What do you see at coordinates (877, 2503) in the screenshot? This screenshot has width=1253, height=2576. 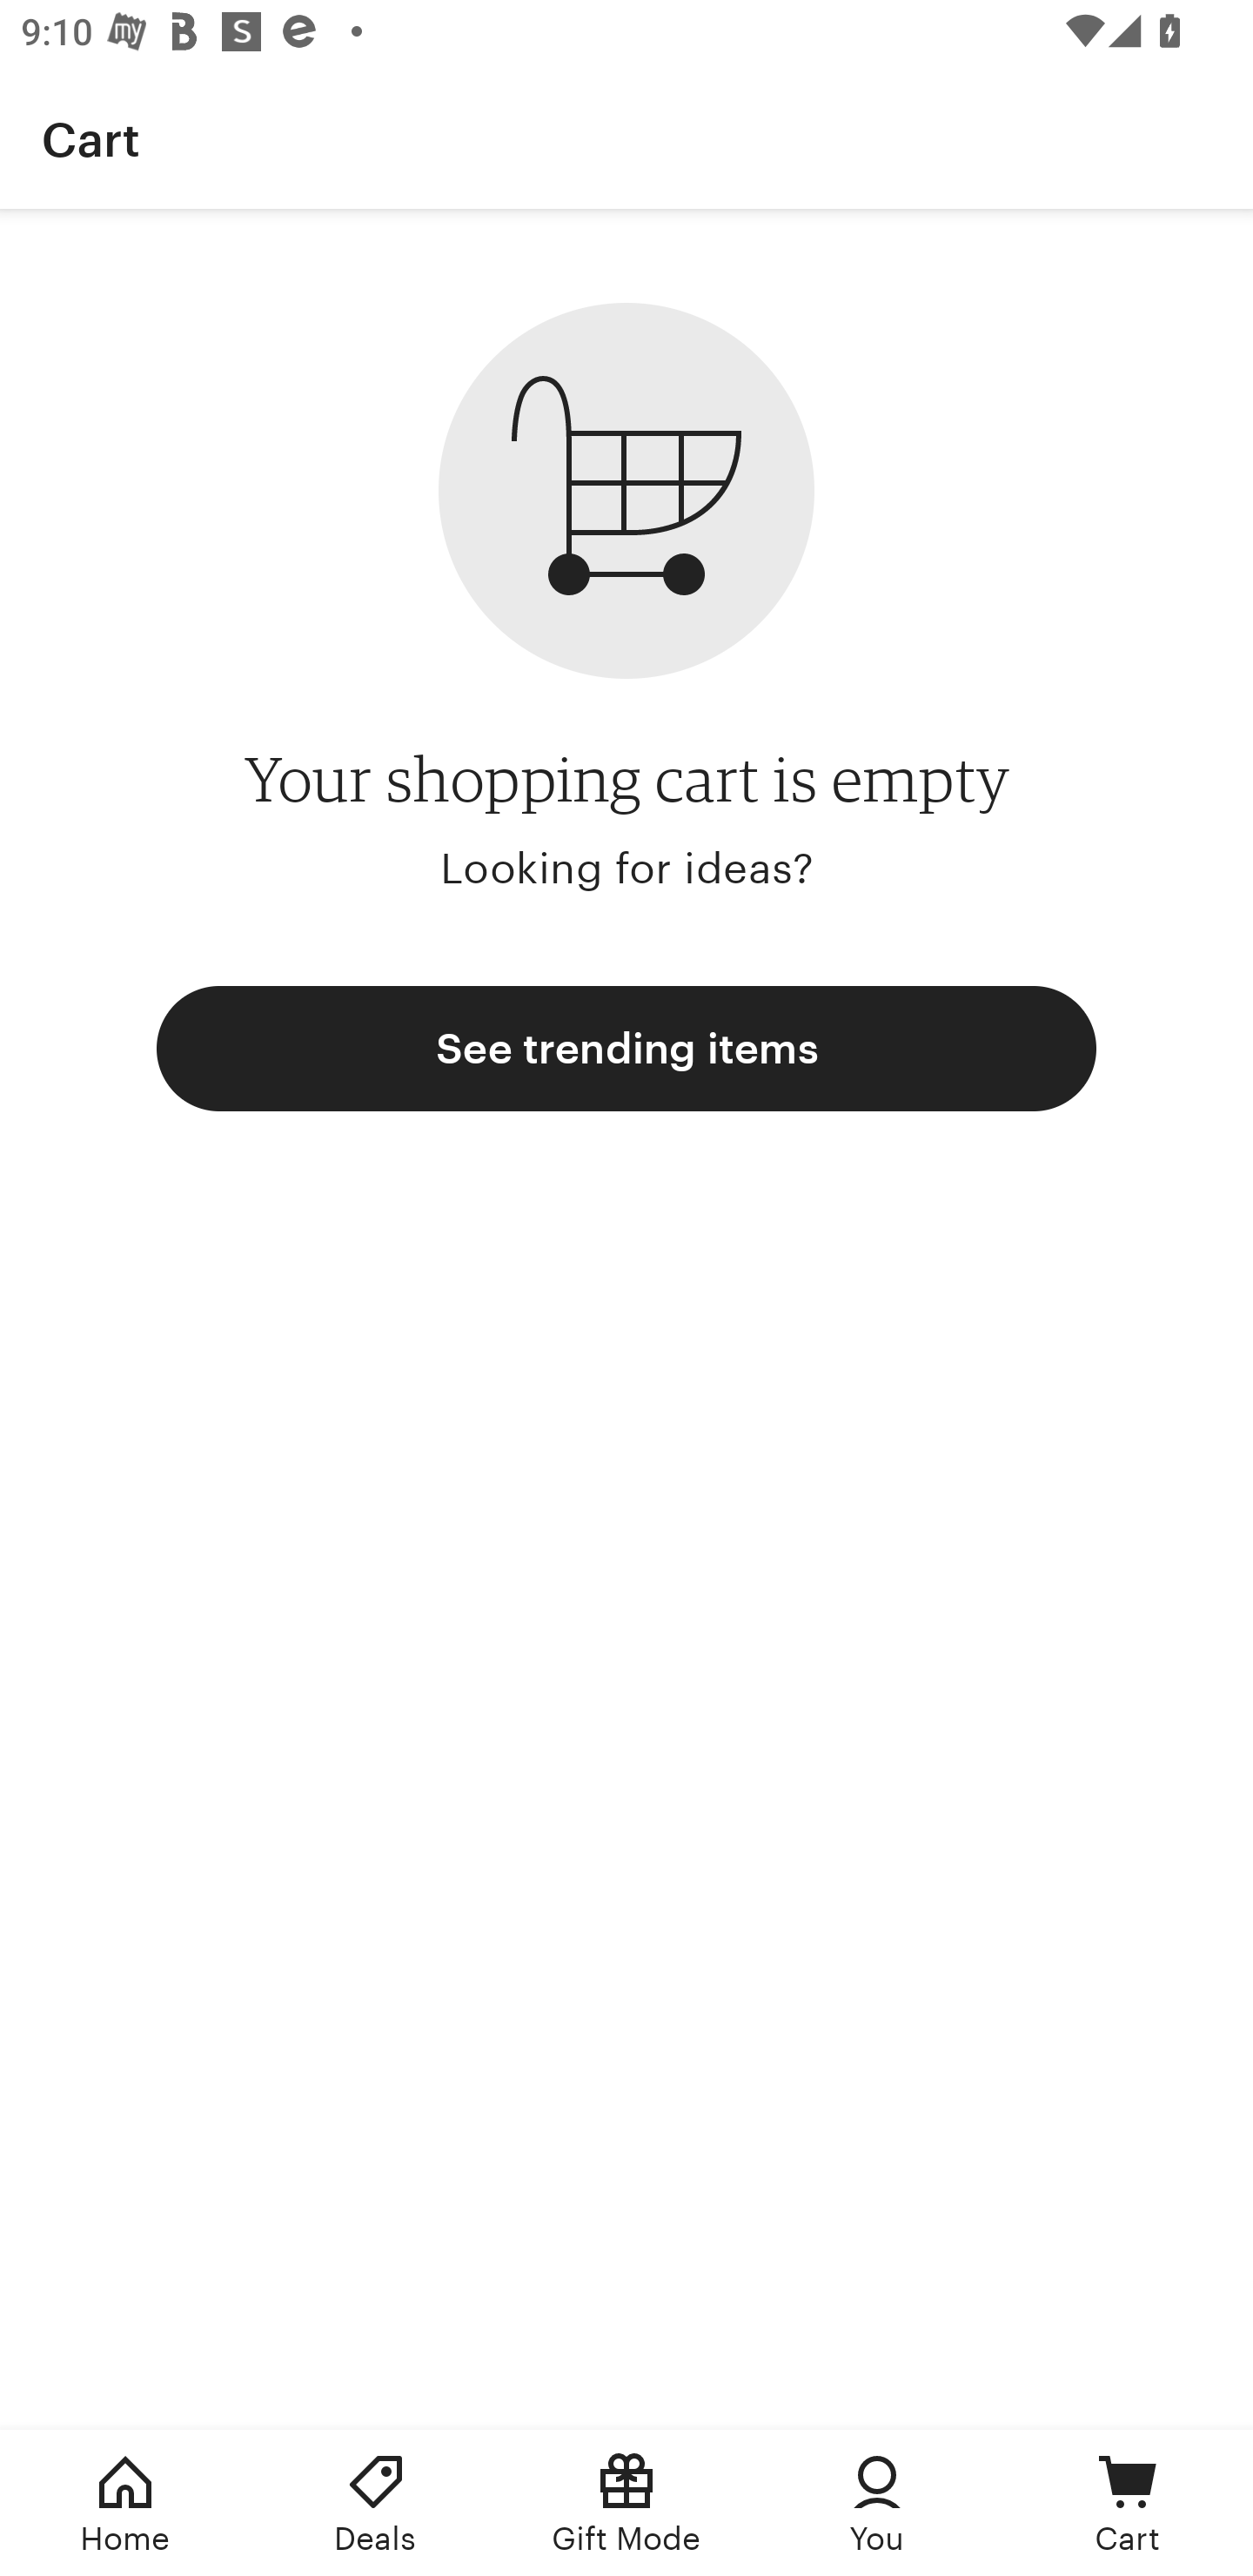 I see `You` at bounding box center [877, 2503].